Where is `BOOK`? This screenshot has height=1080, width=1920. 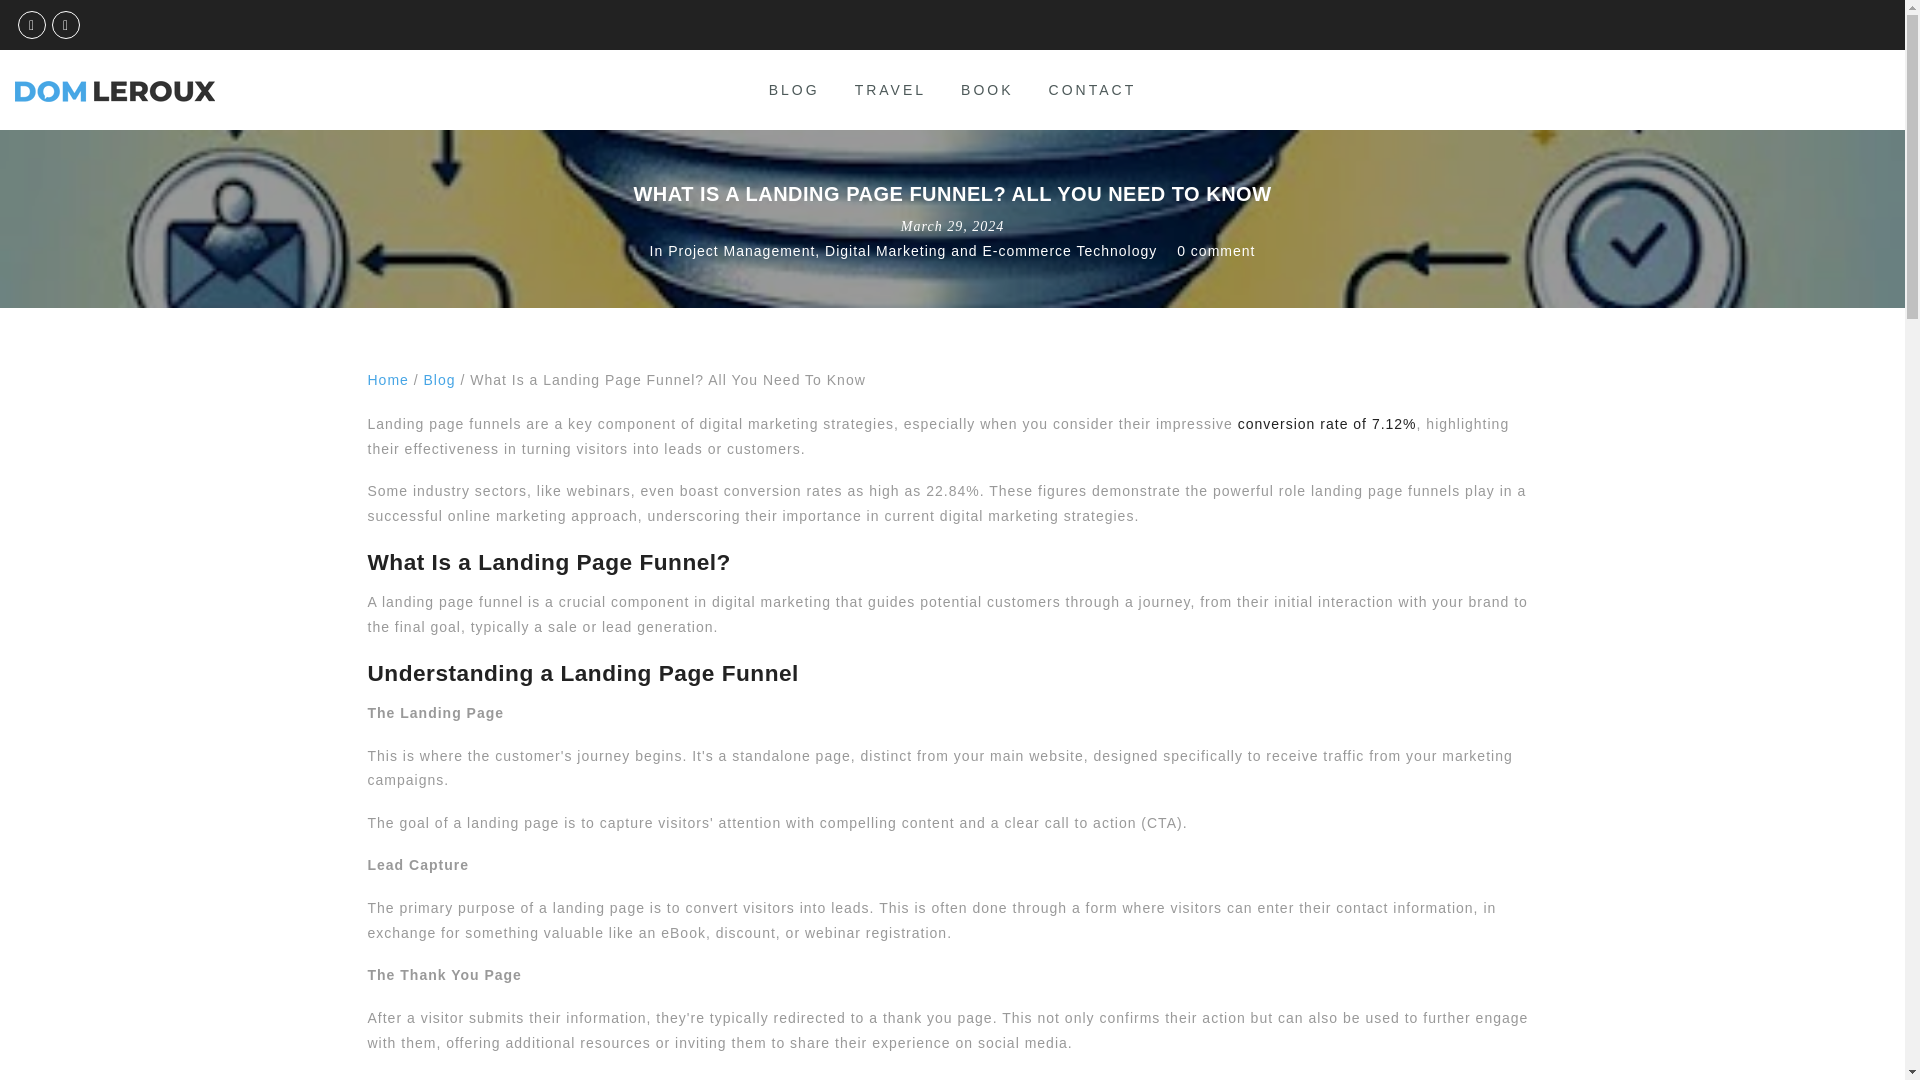 BOOK is located at coordinates (987, 90).